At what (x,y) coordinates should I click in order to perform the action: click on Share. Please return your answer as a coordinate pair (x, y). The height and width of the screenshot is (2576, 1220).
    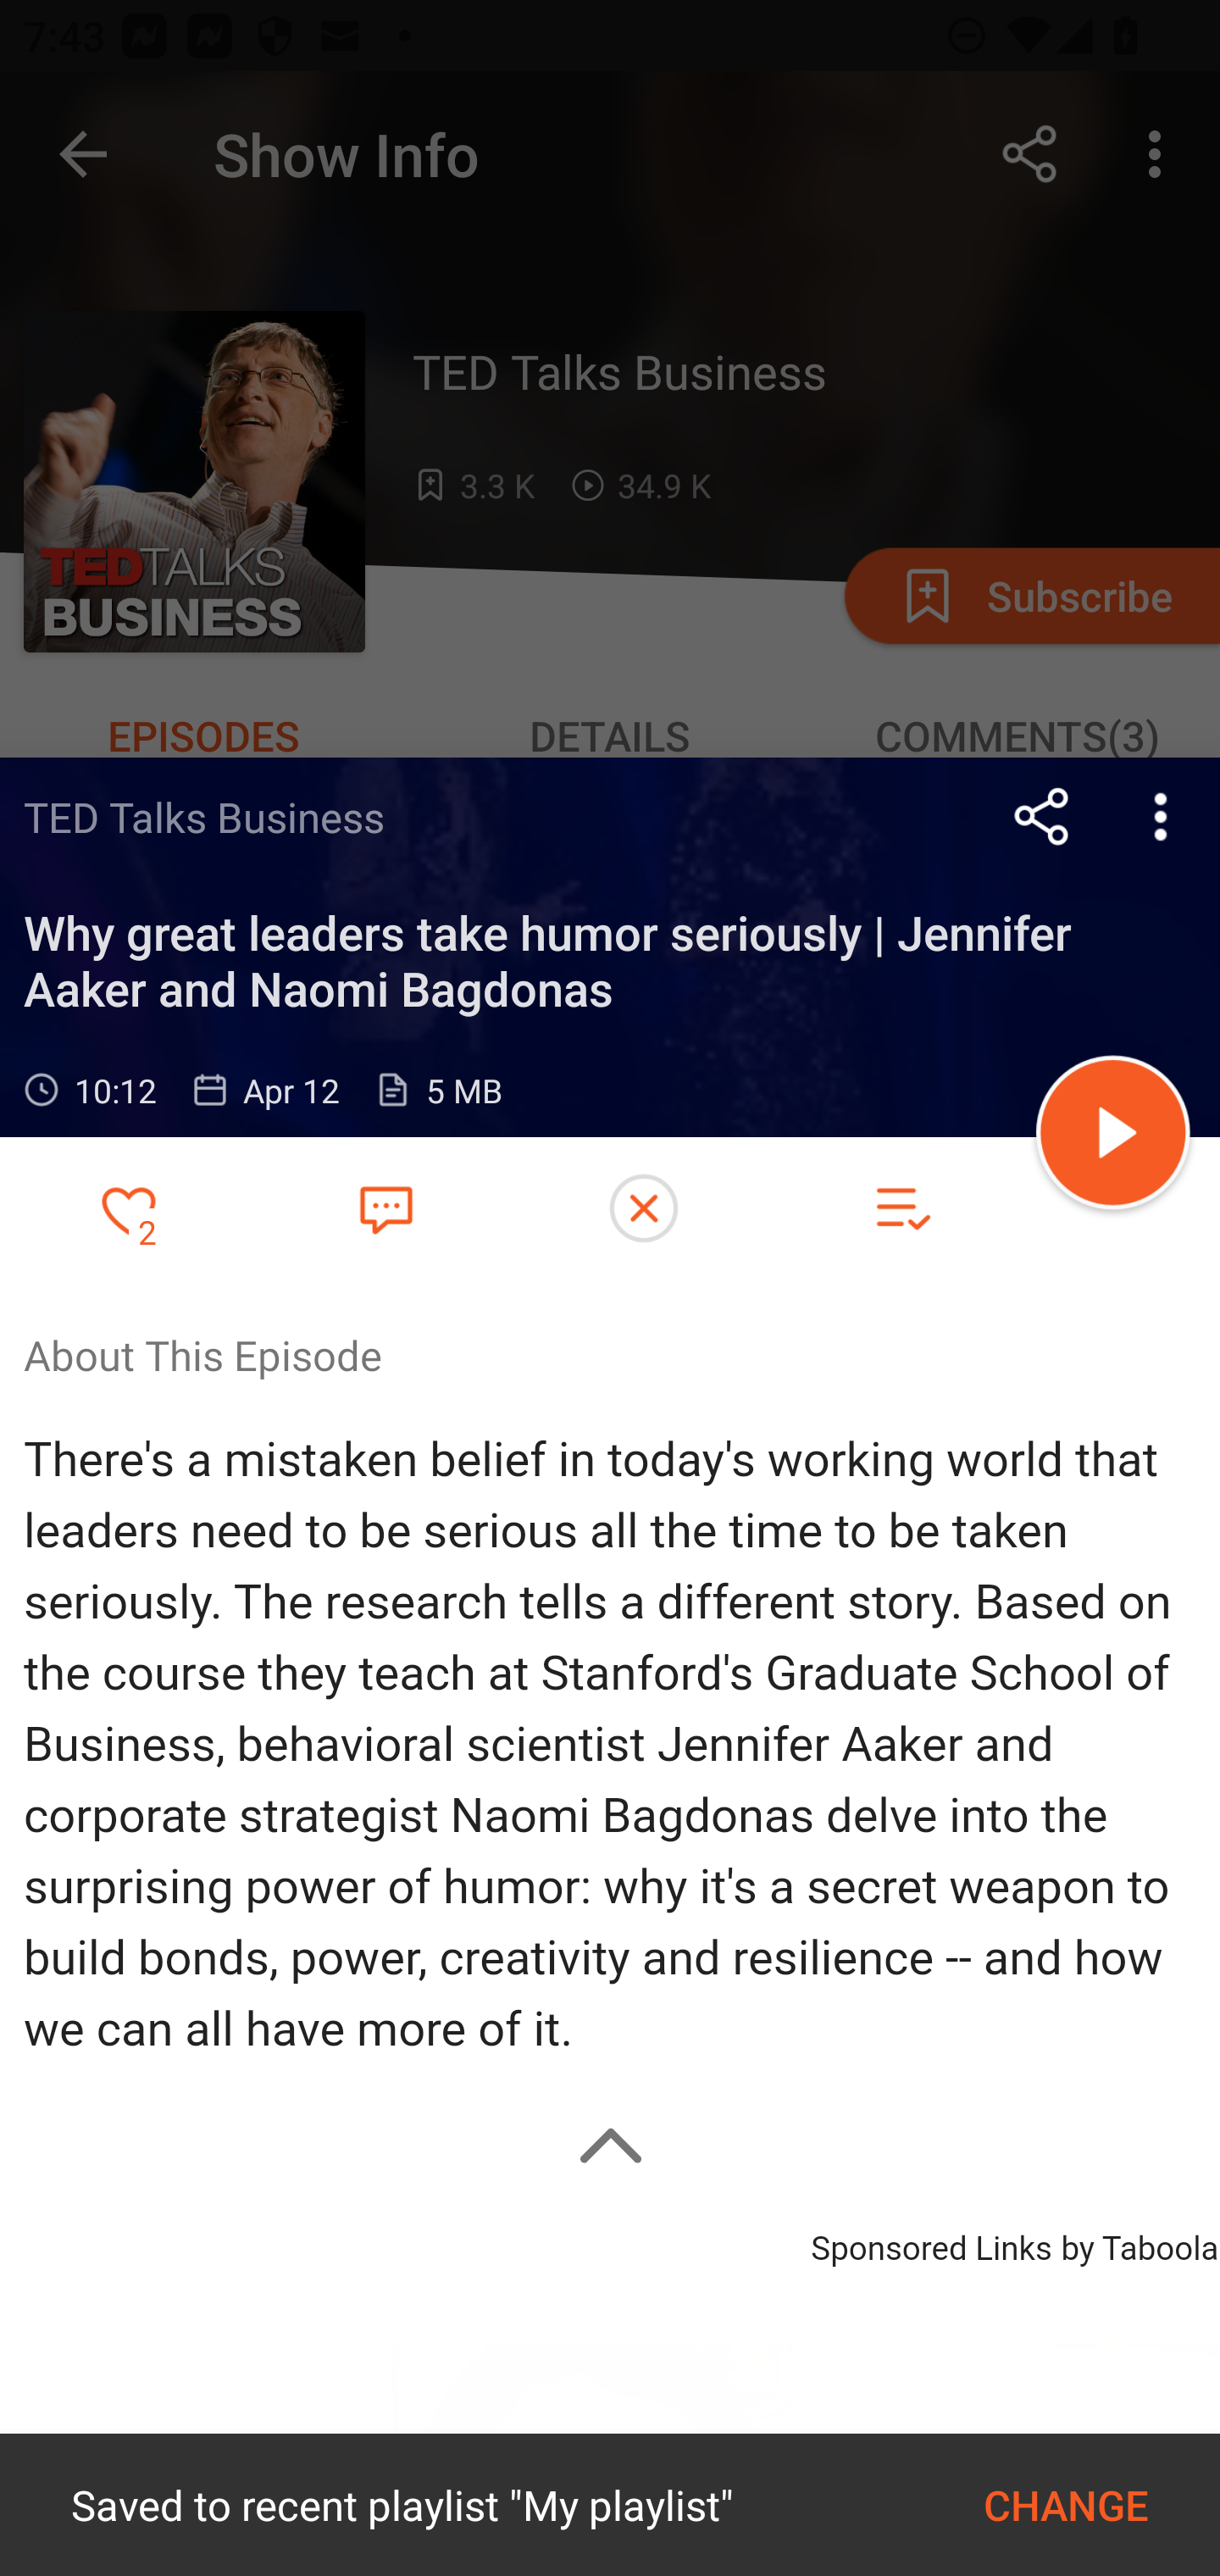
    Looking at the image, I should click on (1042, 816).